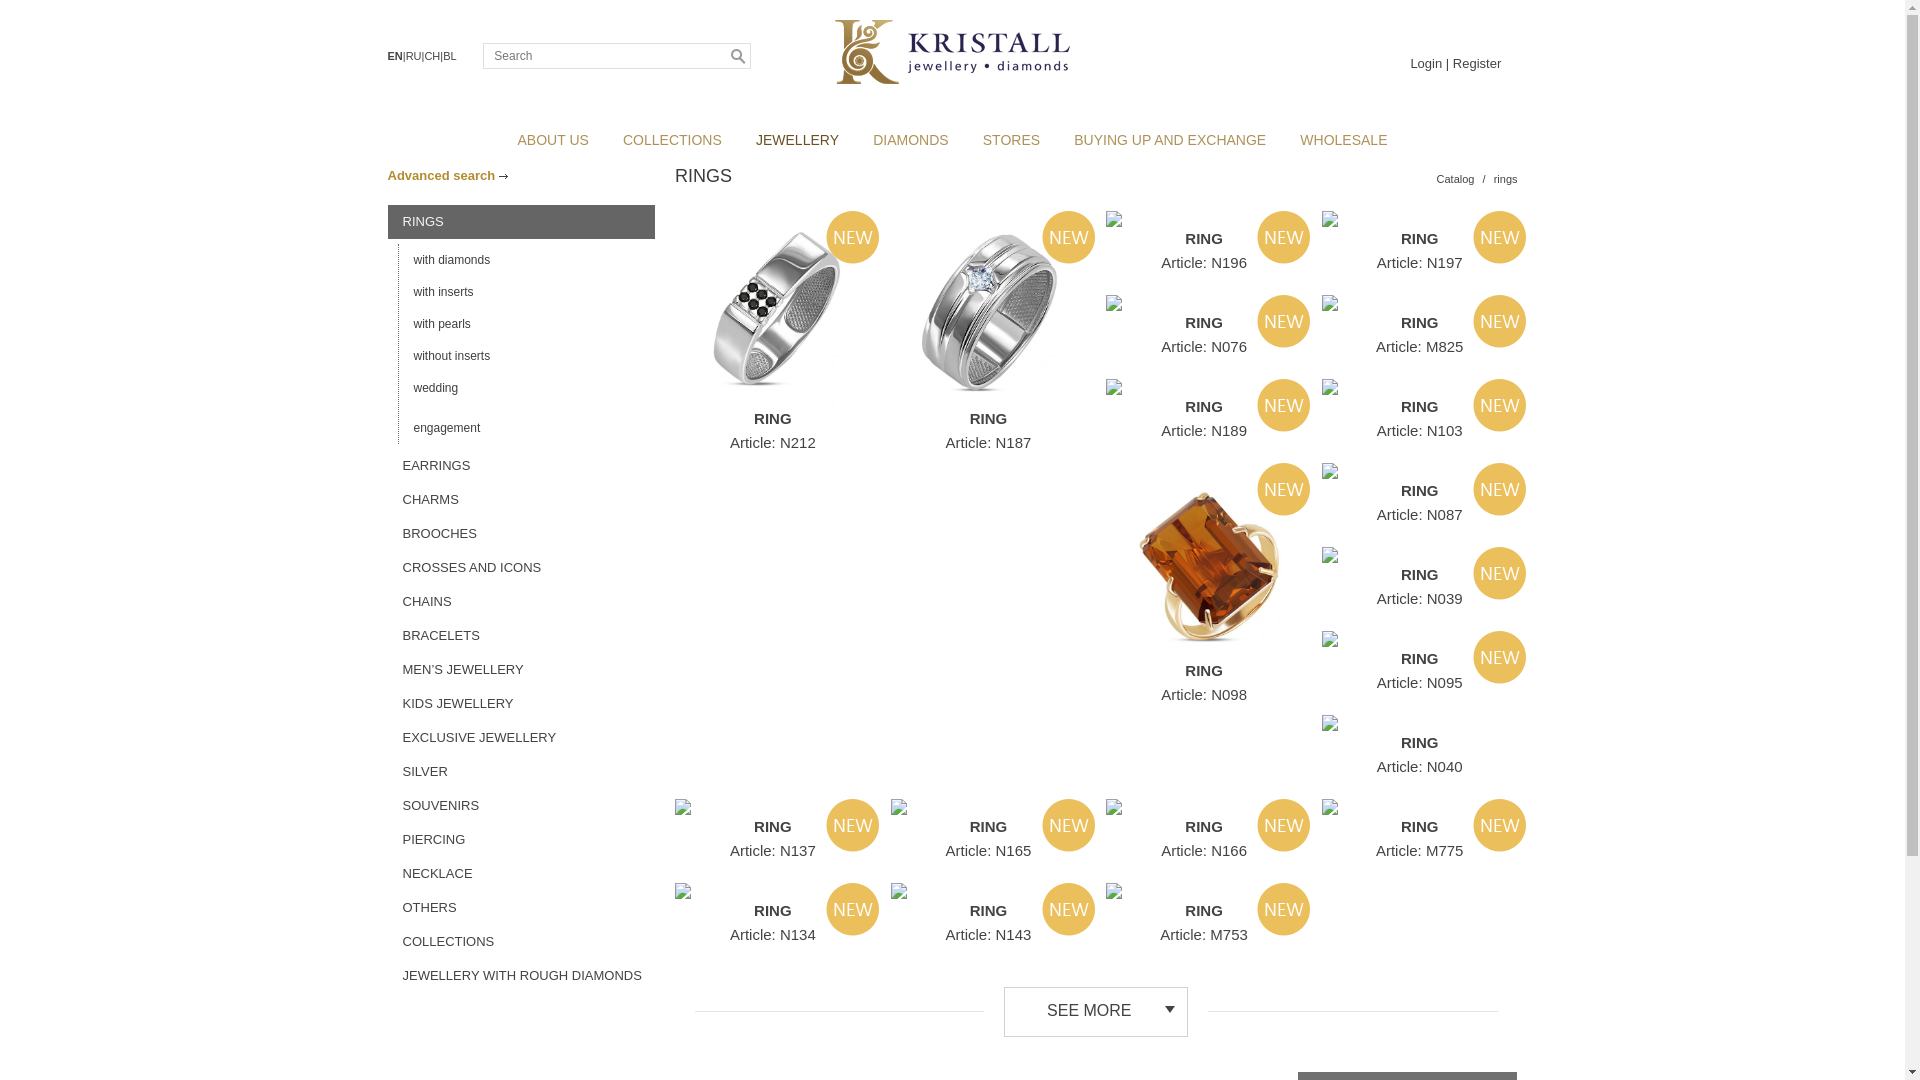  I want to click on COLLECTIONS, so click(672, 140).